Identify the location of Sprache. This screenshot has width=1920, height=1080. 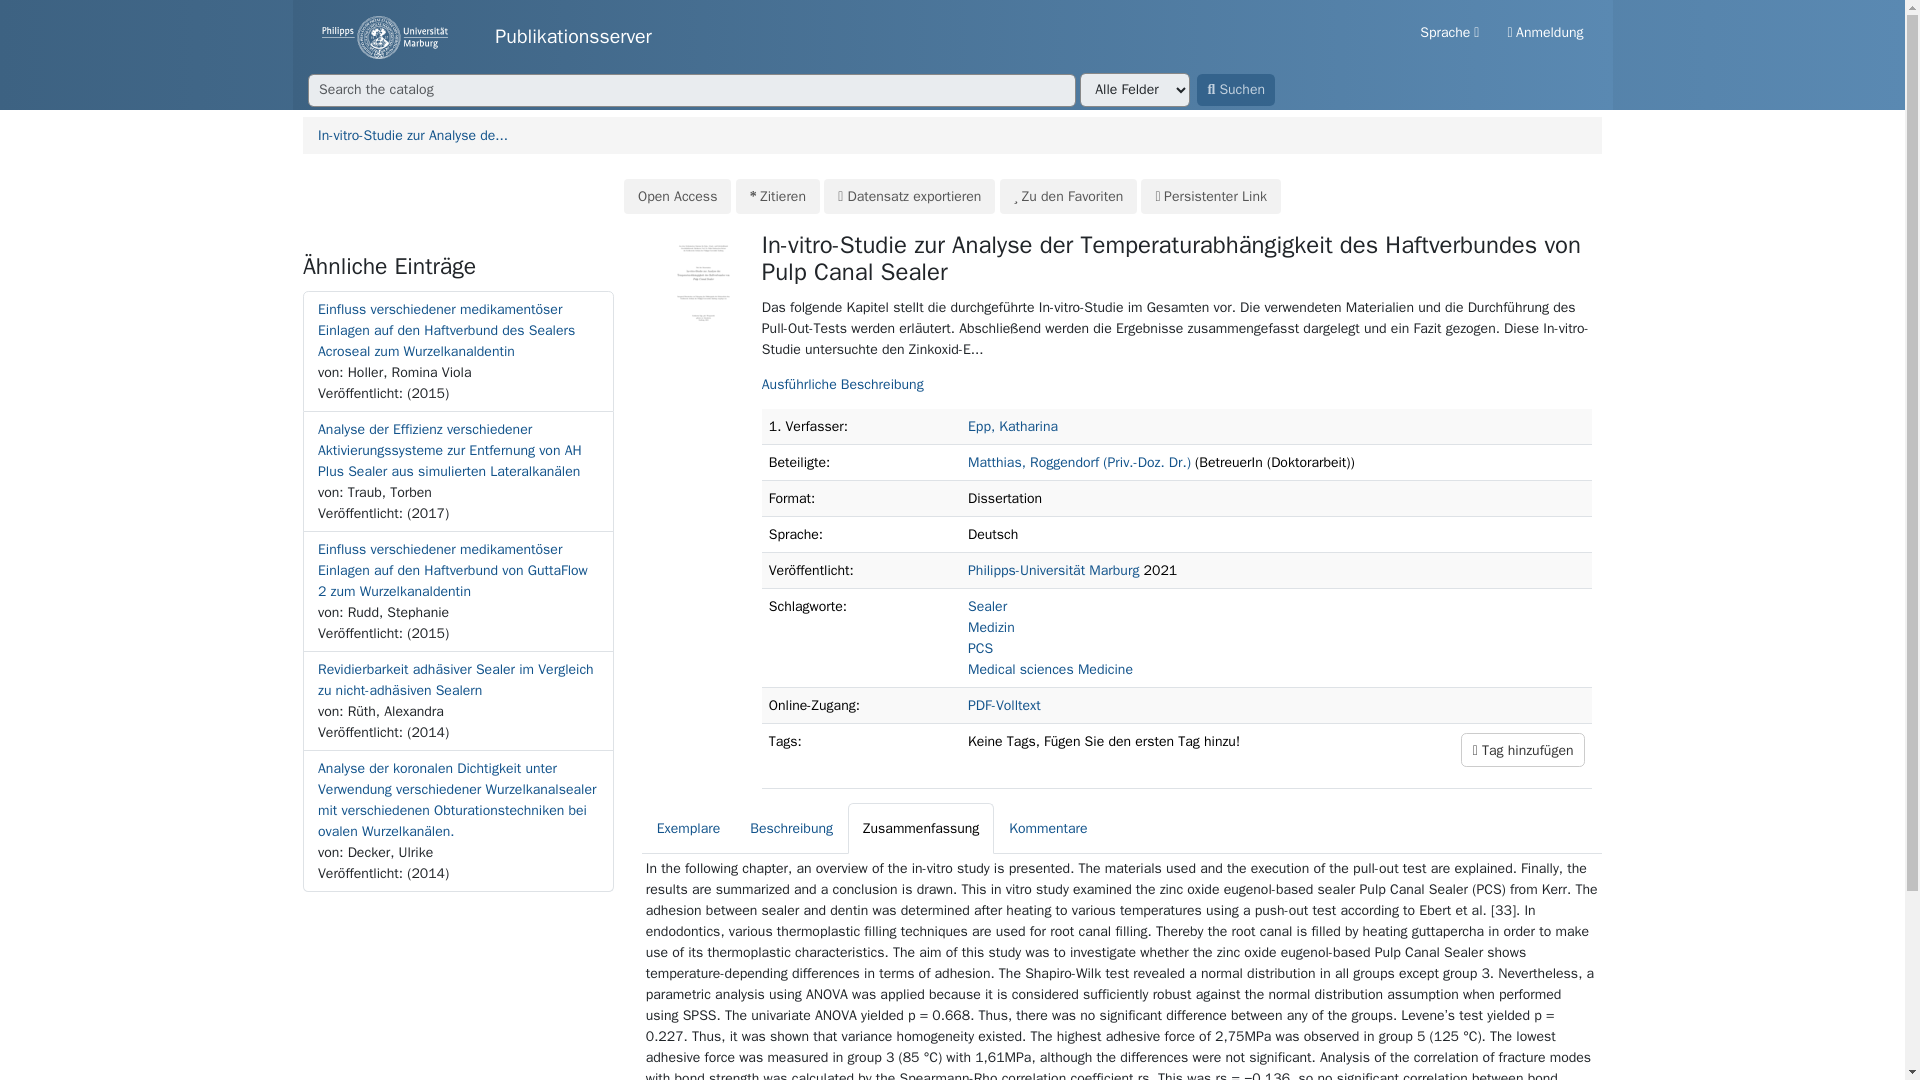
(1449, 32).